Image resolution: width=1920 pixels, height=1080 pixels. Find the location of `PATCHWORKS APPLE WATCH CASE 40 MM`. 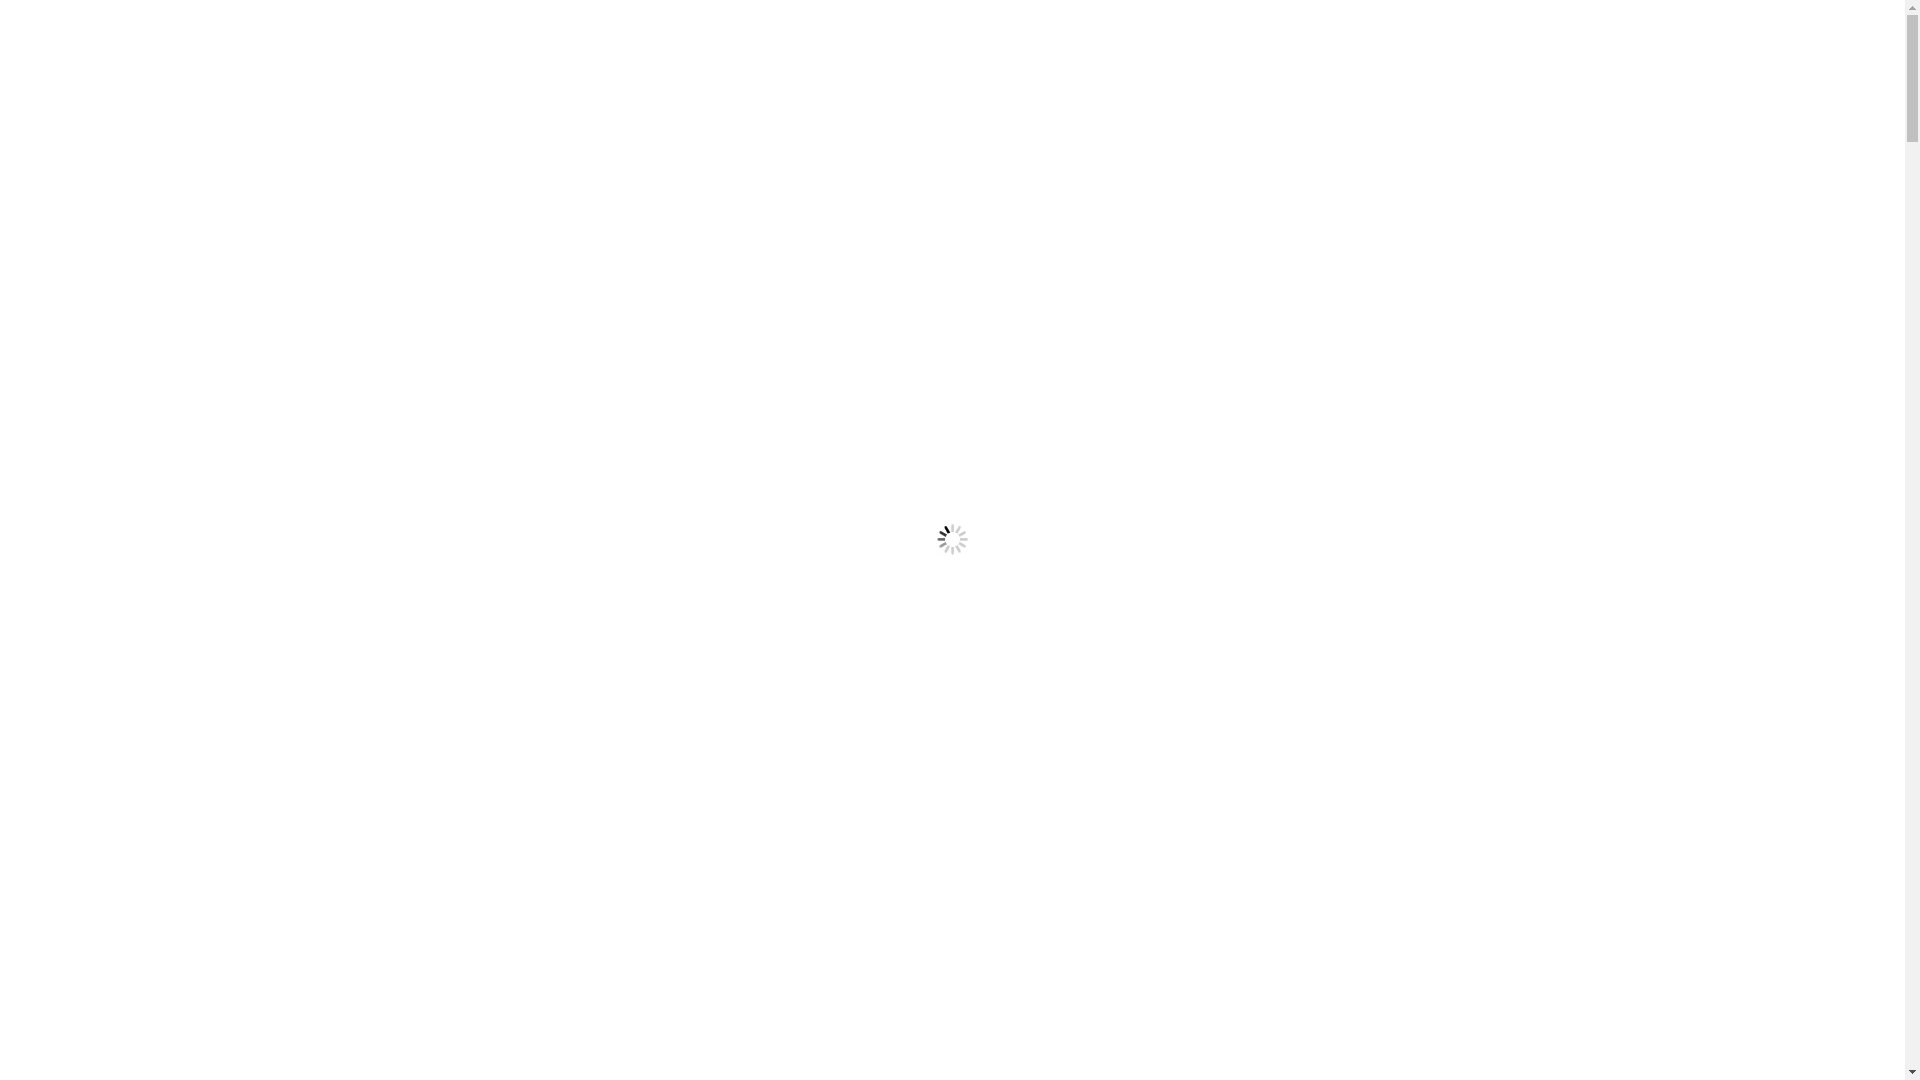

PATCHWORKS APPLE WATCH CASE 40 MM is located at coordinates (667, 642).